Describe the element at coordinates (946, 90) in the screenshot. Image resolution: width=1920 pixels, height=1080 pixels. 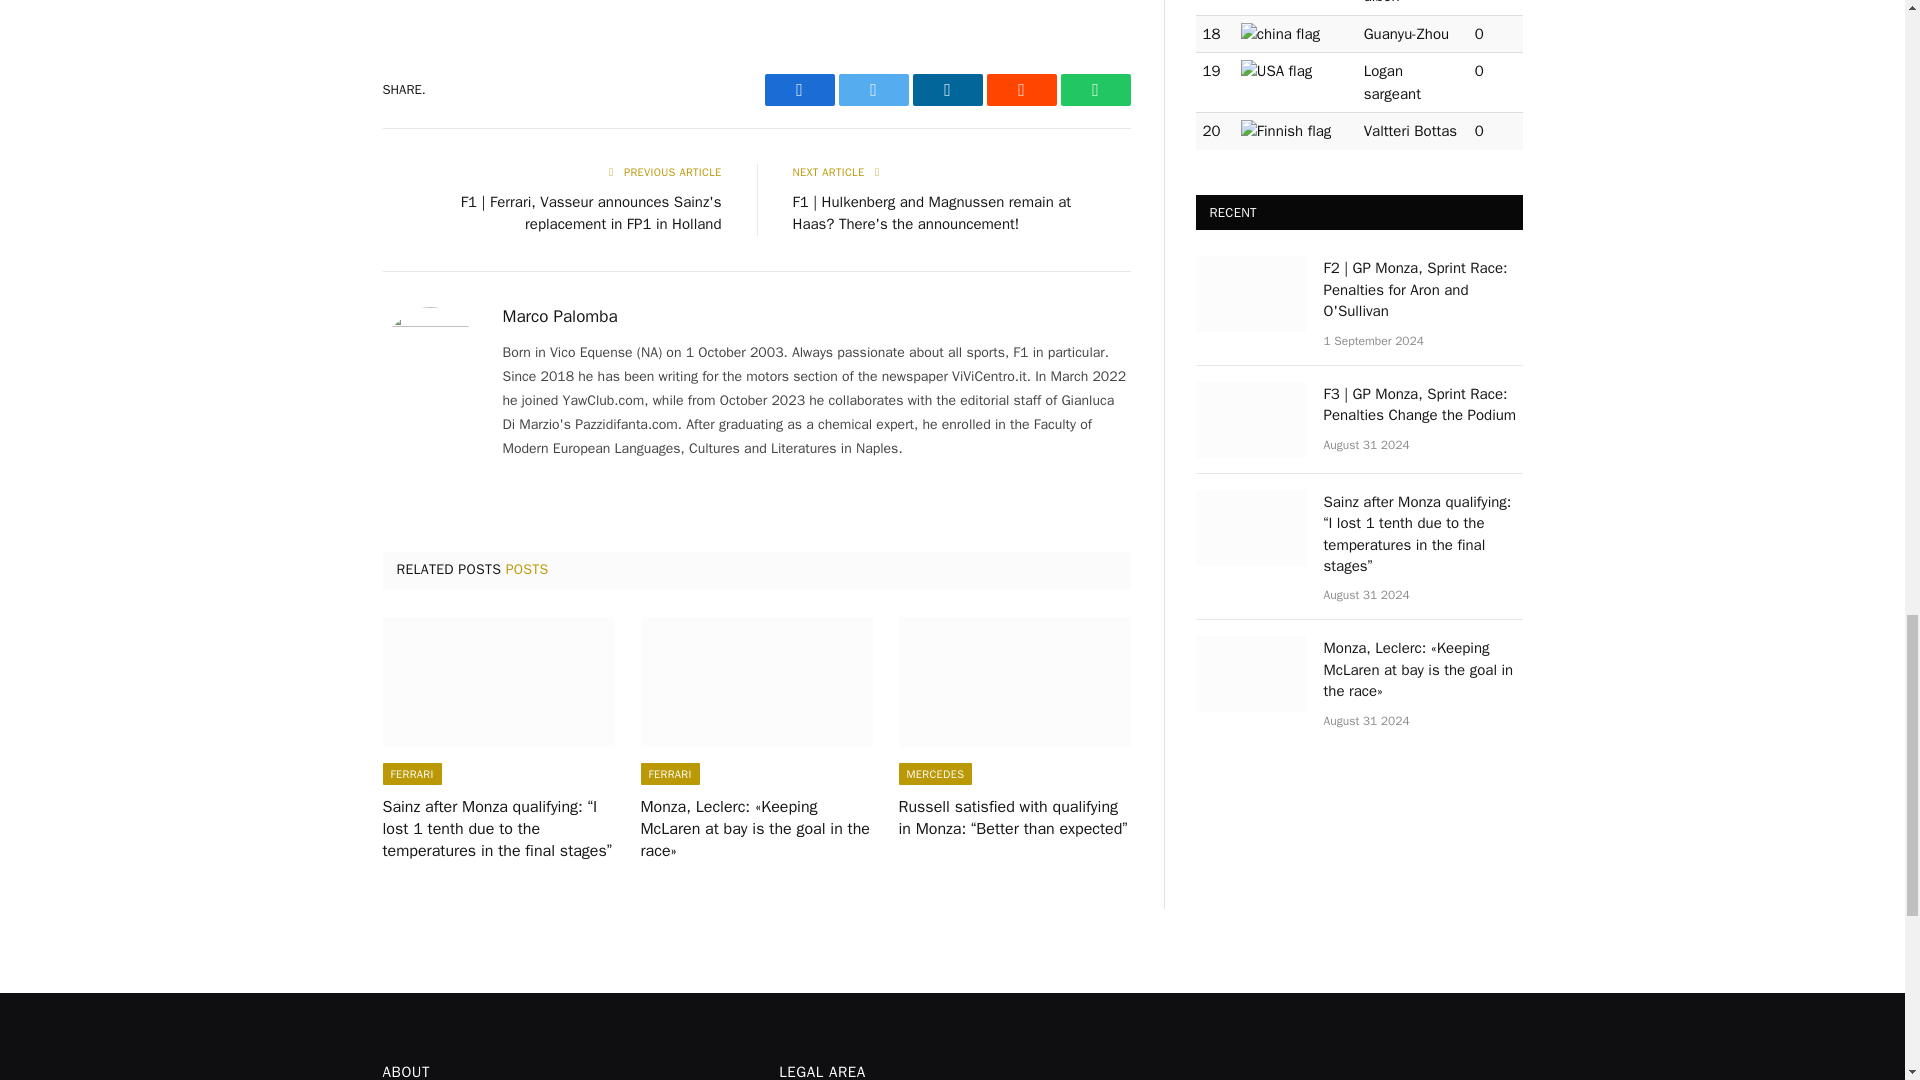
I see `Share on LinkedIn` at that location.